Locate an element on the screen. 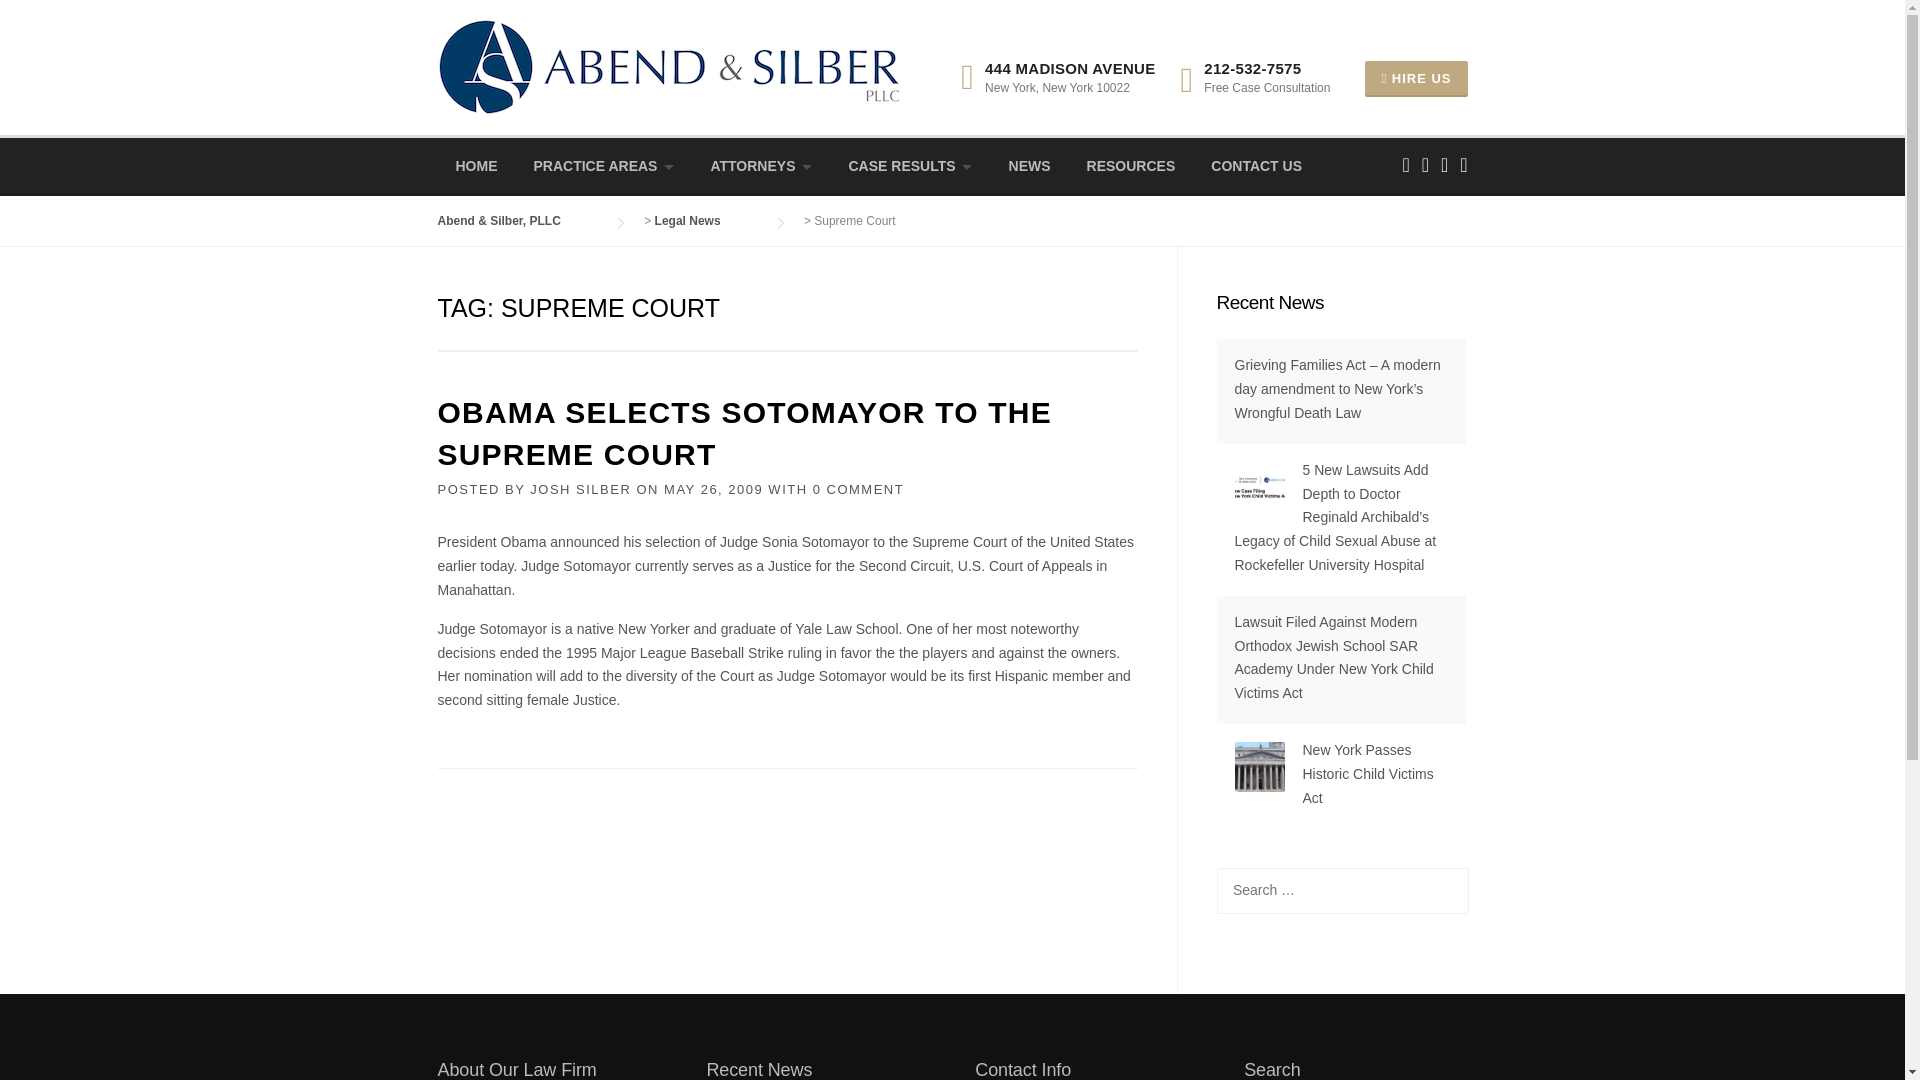 This screenshot has width=1920, height=1080. HOME is located at coordinates (476, 166).